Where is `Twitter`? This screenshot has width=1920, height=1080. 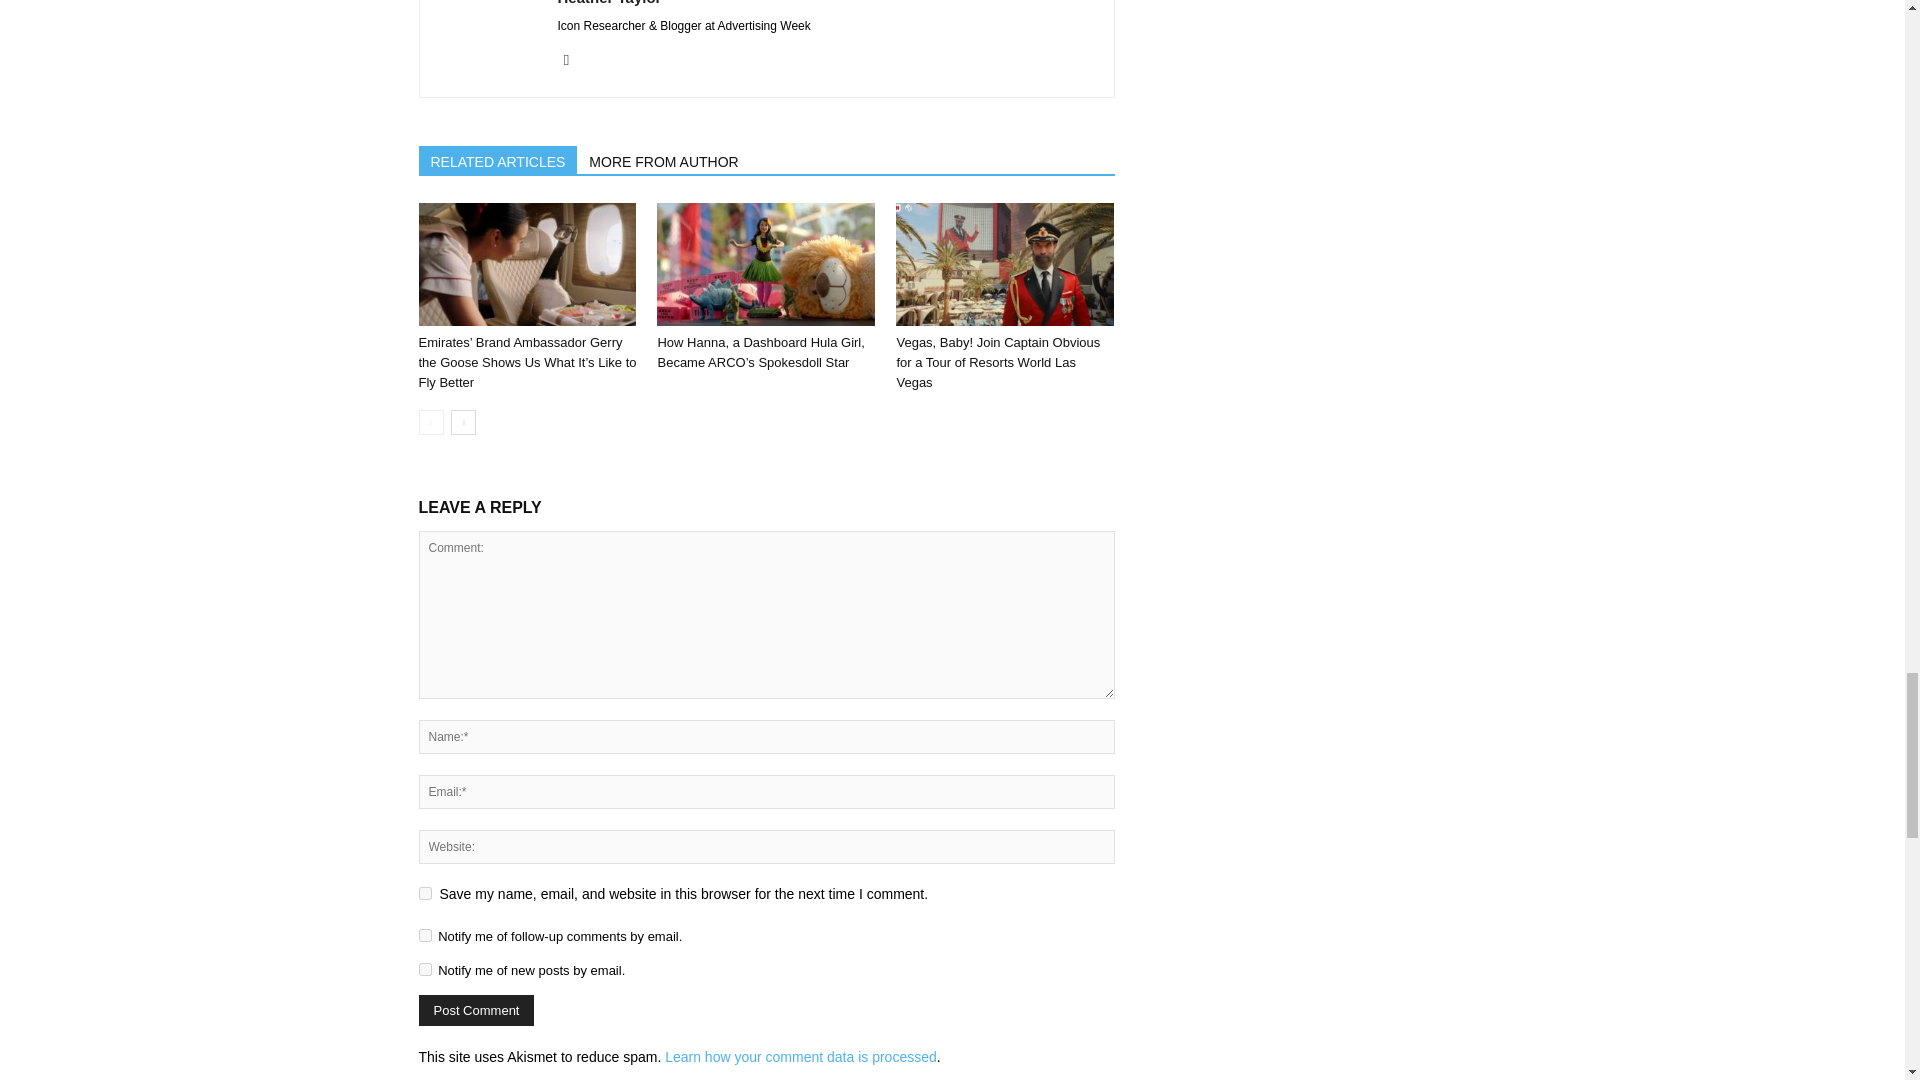
Twitter is located at coordinates (574, 60).